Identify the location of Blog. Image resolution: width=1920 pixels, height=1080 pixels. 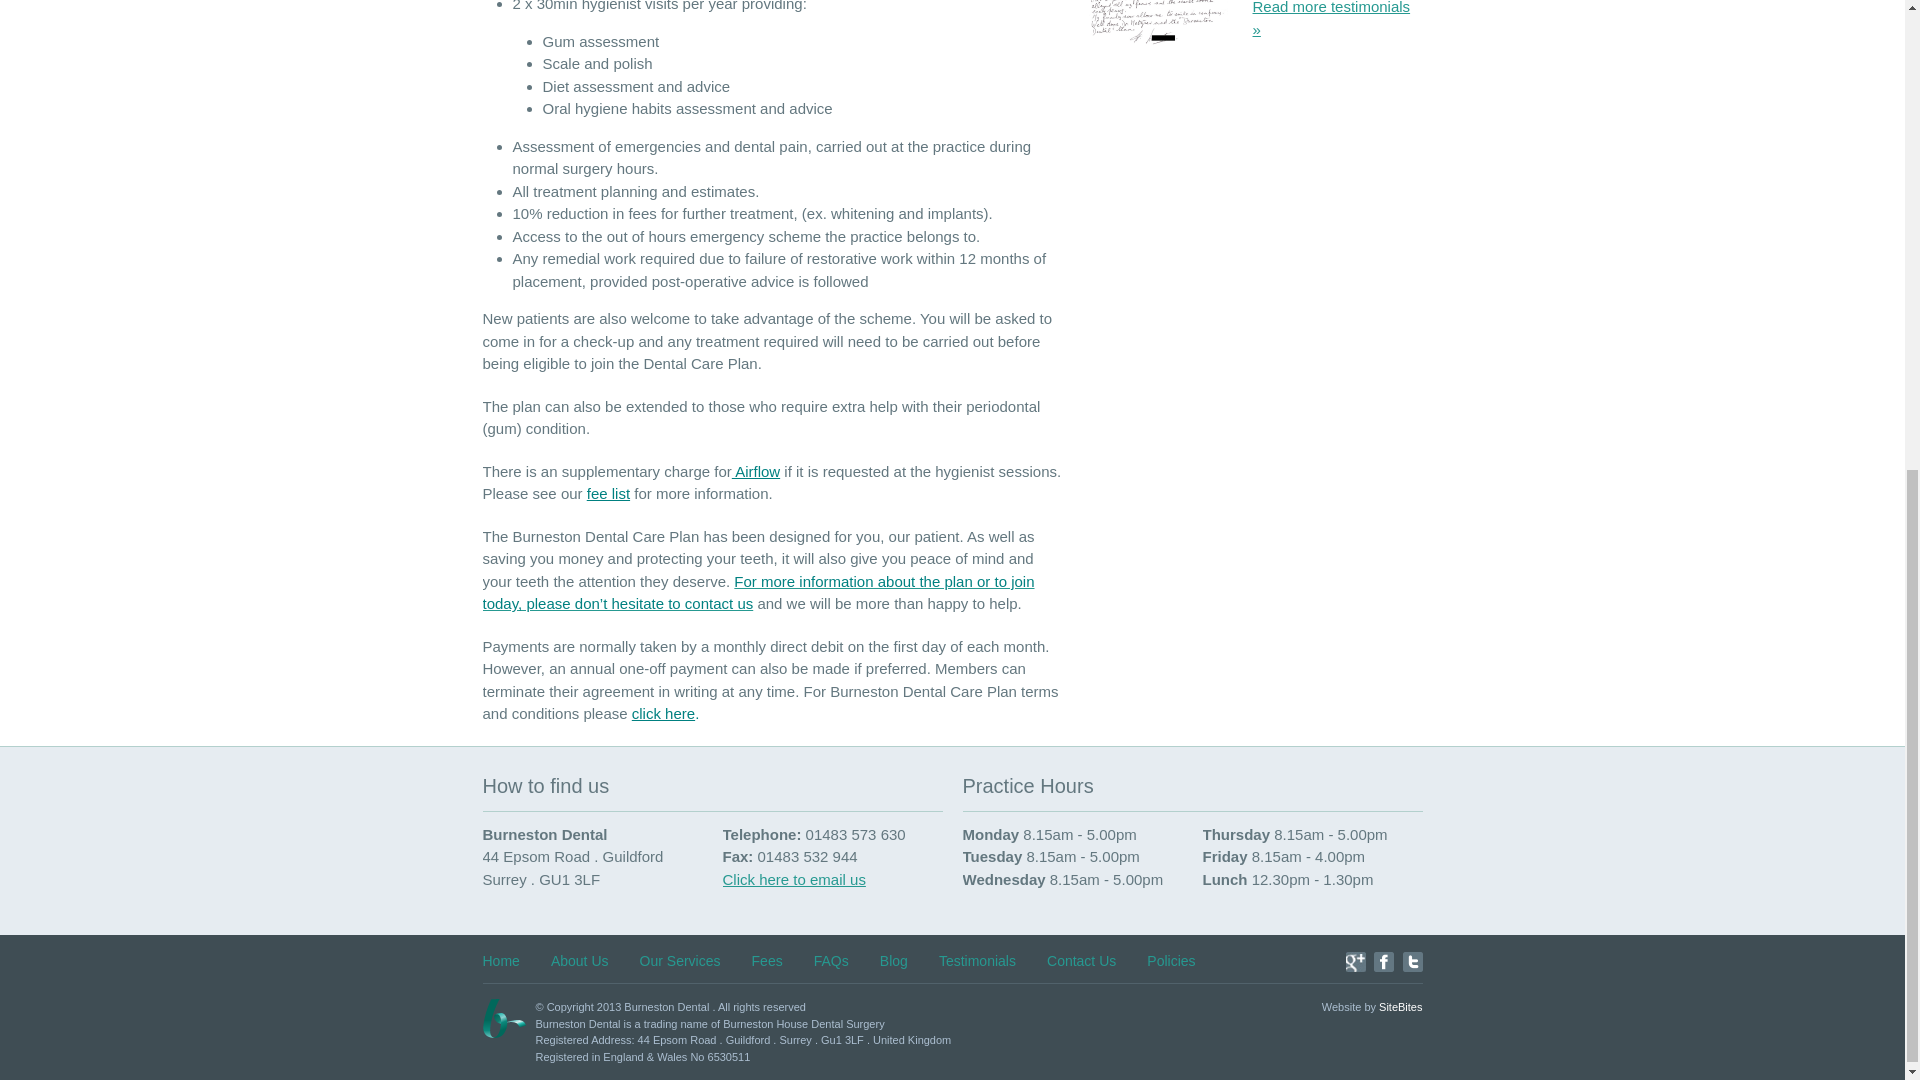
(894, 960).